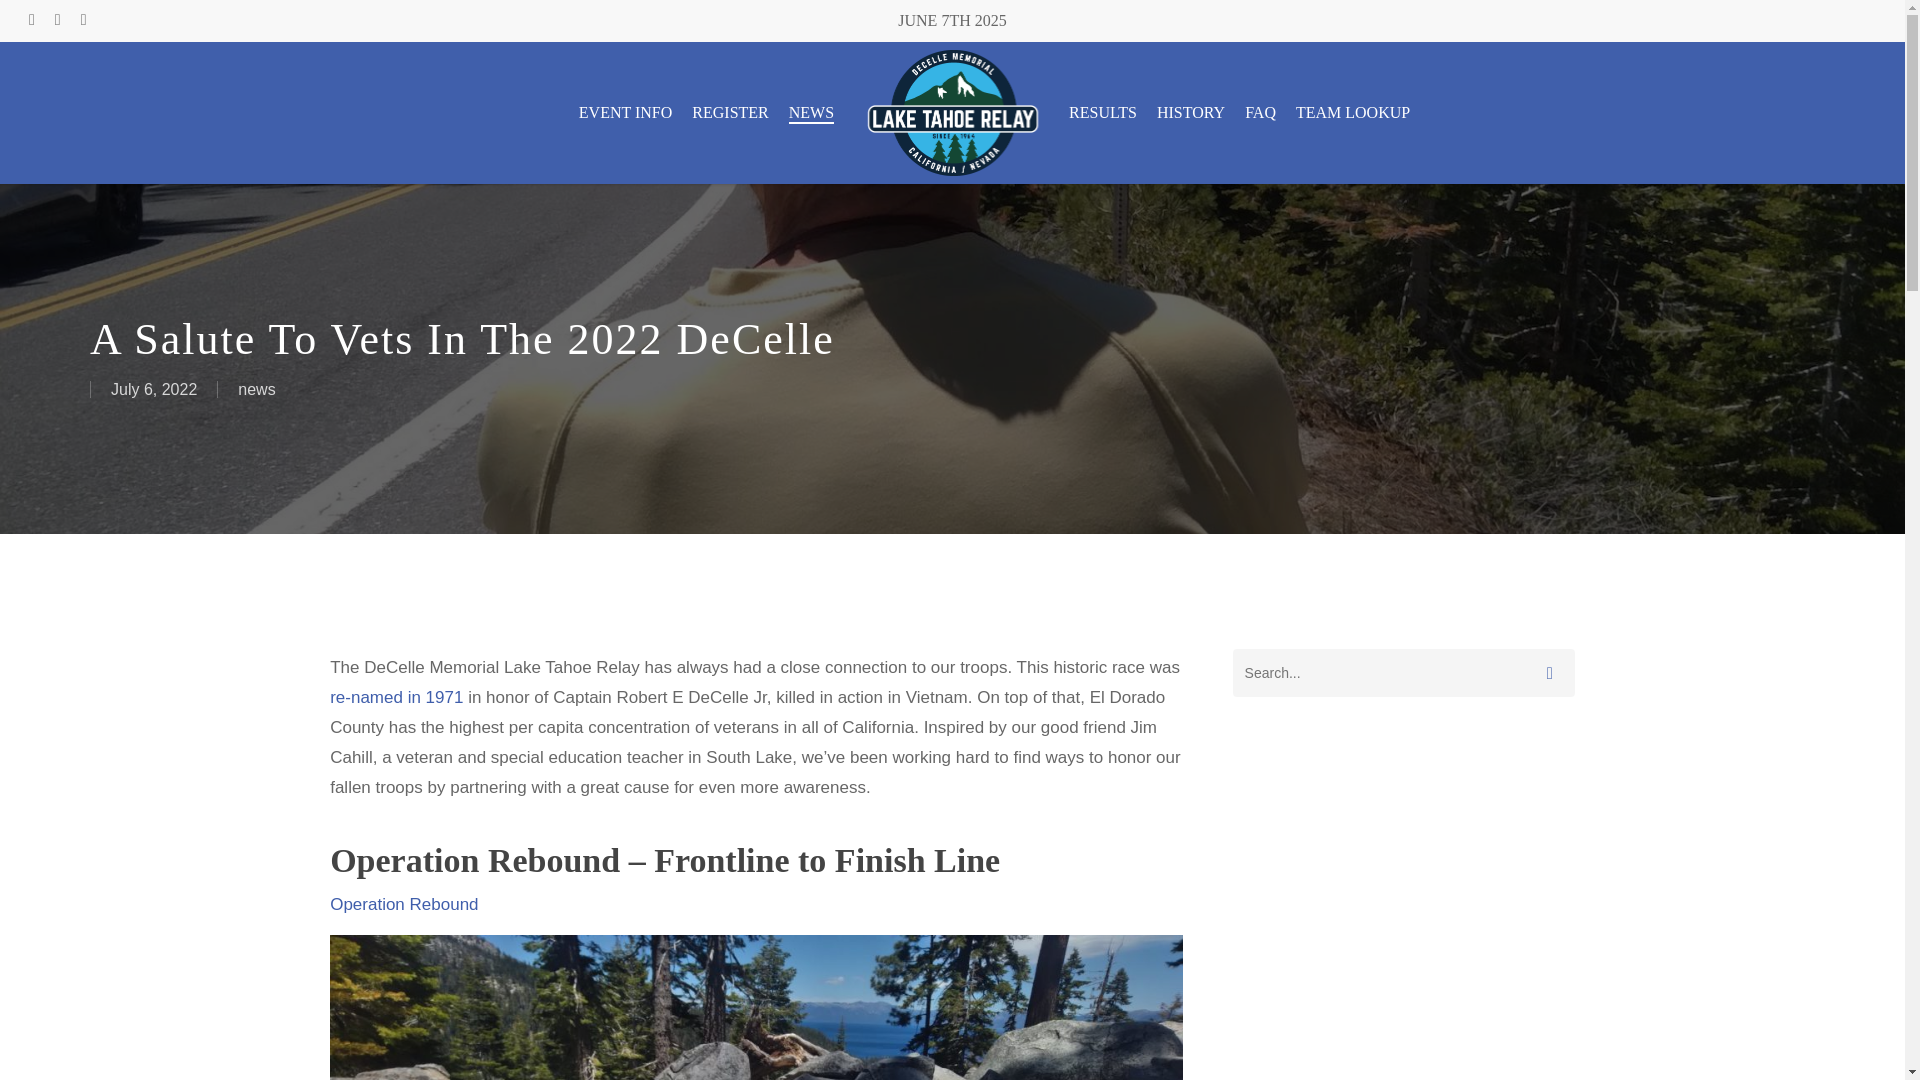 The image size is (1920, 1080). What do you see at coordinates (730, 112) in the screenshot?
I see `REGISTER` at bounding box center [730, 112].